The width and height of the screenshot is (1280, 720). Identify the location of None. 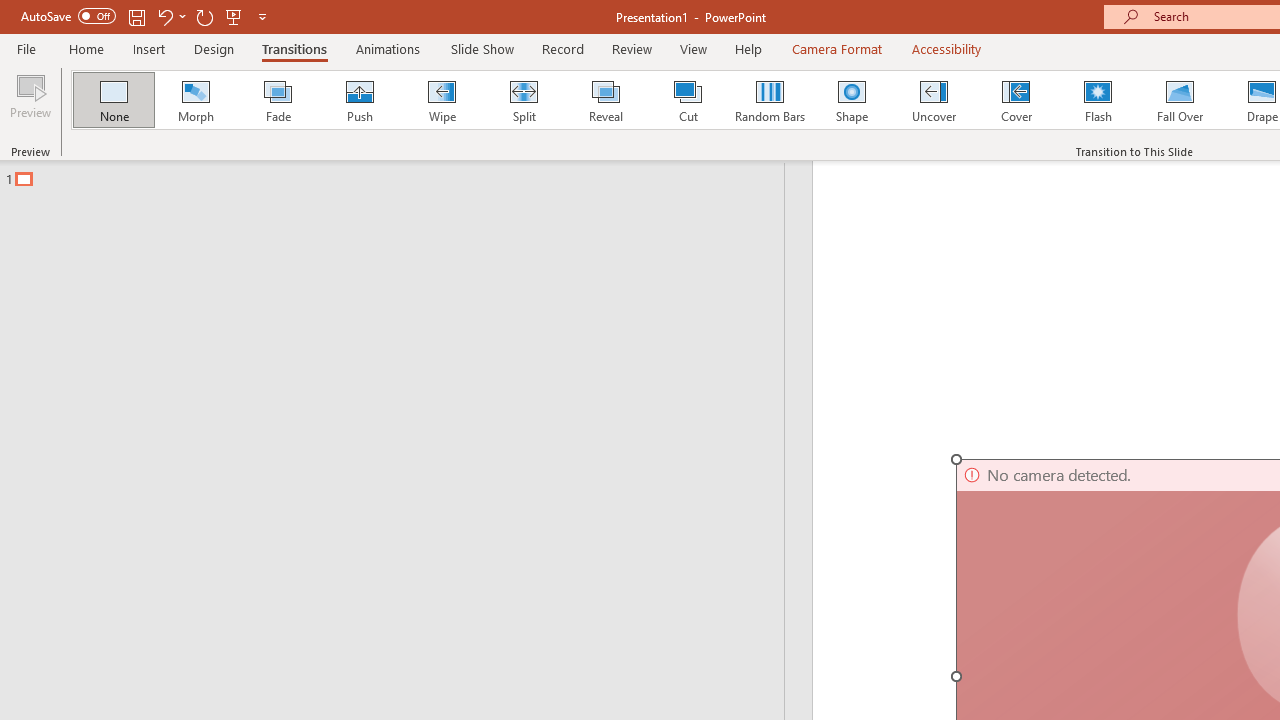
(113, 100).